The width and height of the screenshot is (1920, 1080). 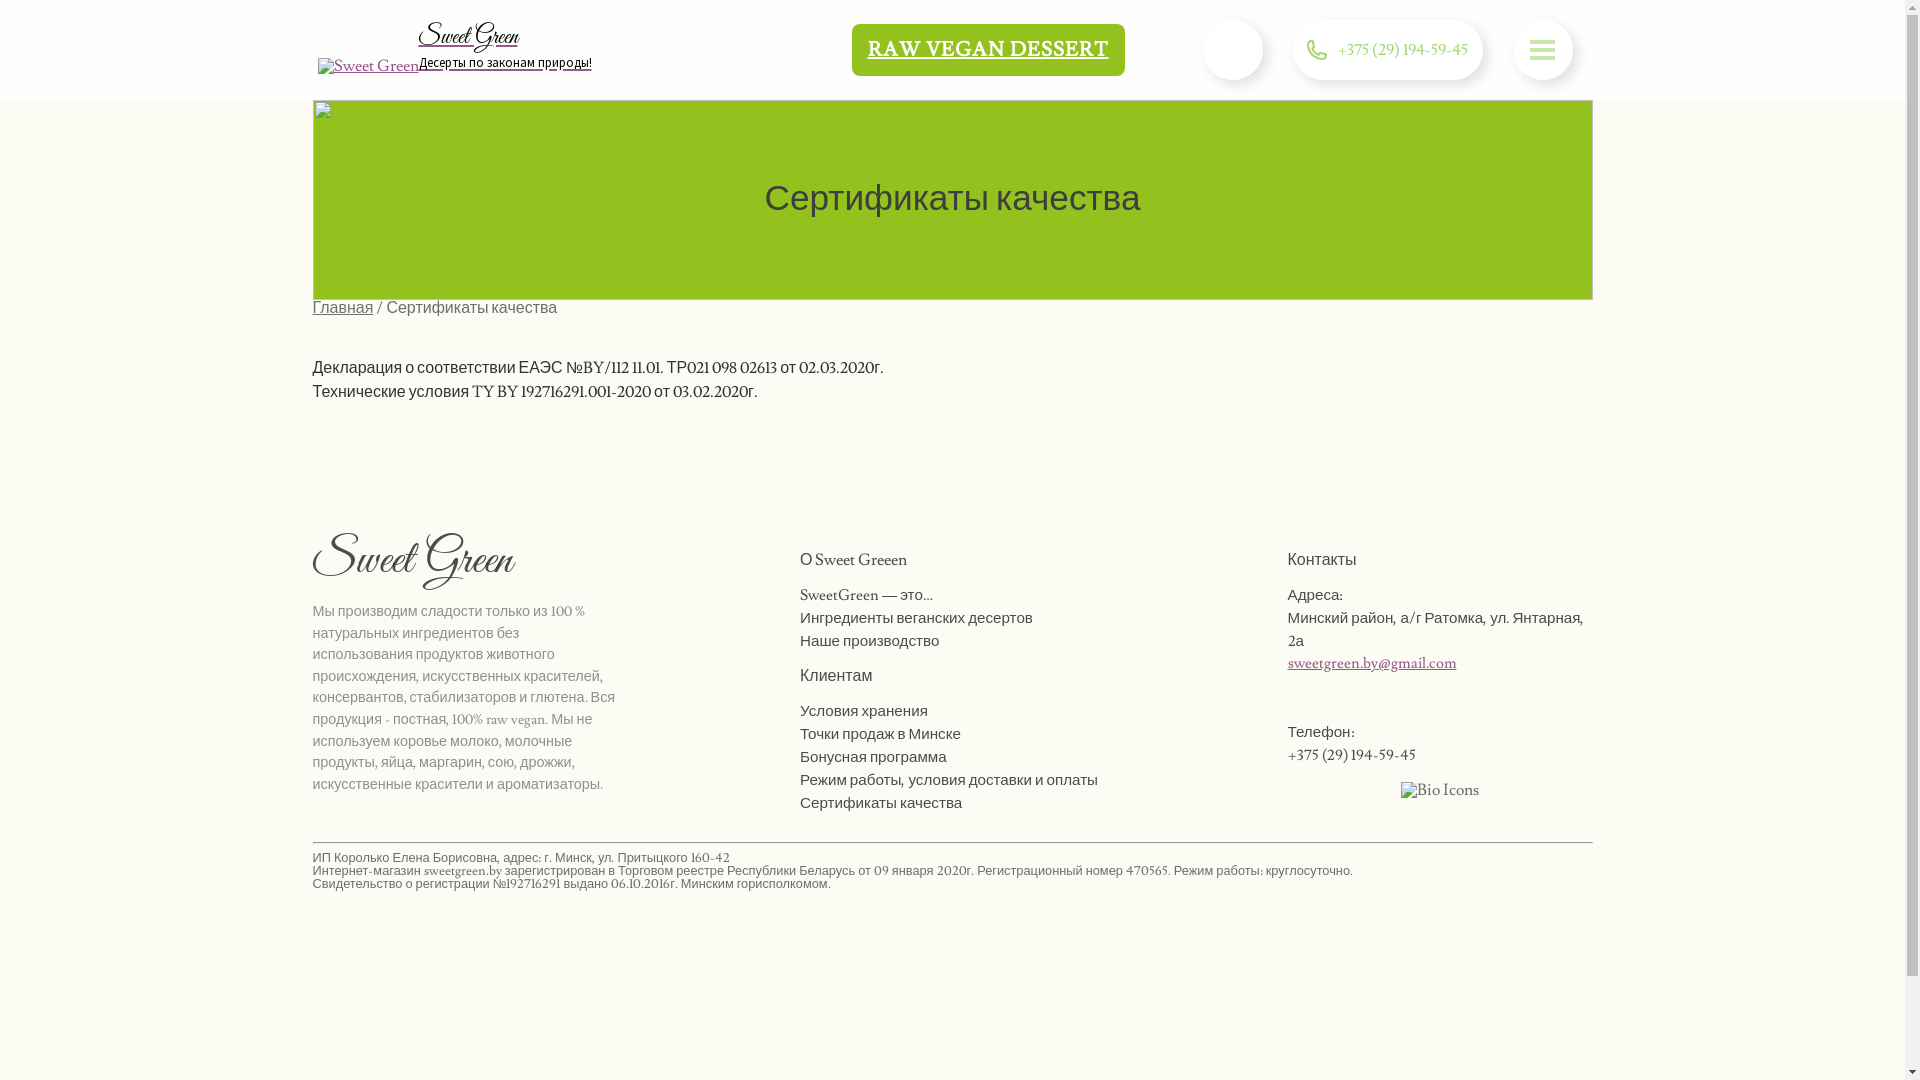 What do you see at coordinates (1372, 663) in the screenshot?
I see `sweetgreen.by@gmail.com` at bounding box center [1372, 663].